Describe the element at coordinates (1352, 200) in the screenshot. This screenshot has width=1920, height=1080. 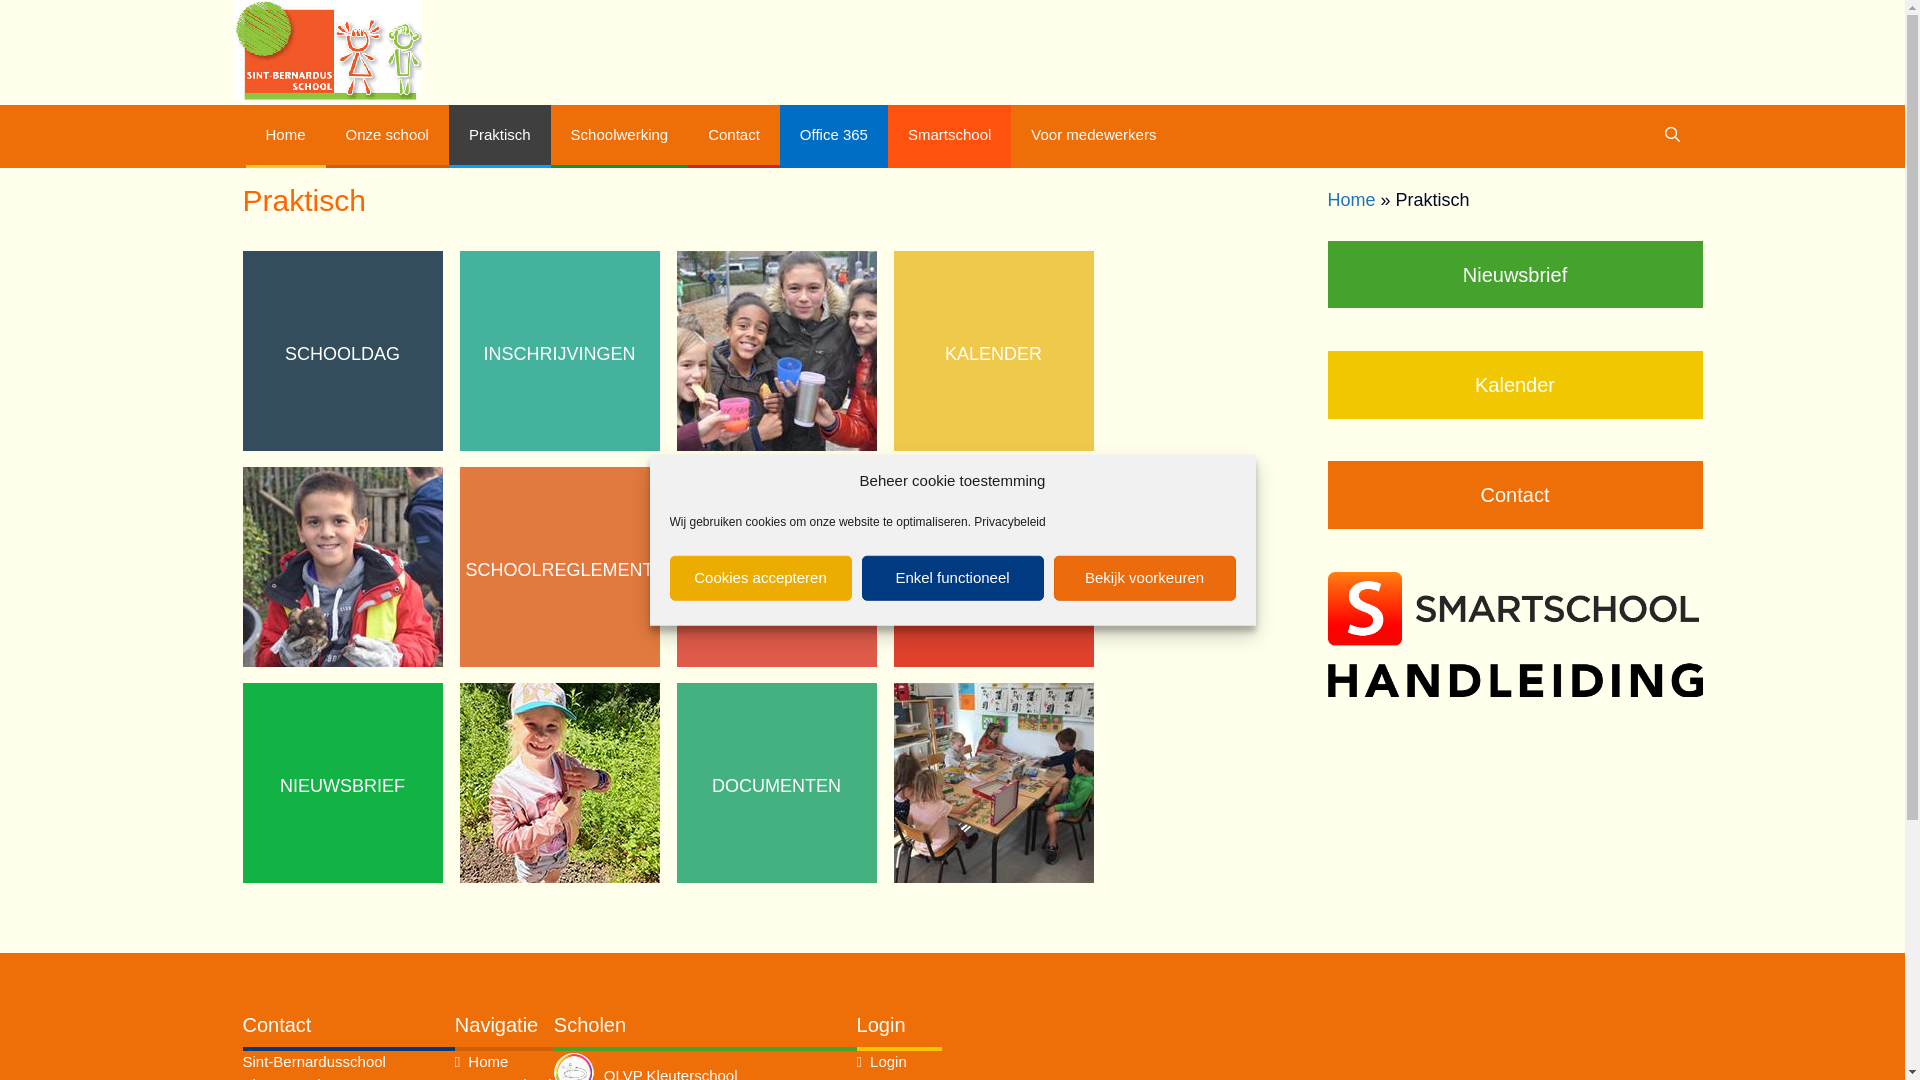
I see `Home` at that location.